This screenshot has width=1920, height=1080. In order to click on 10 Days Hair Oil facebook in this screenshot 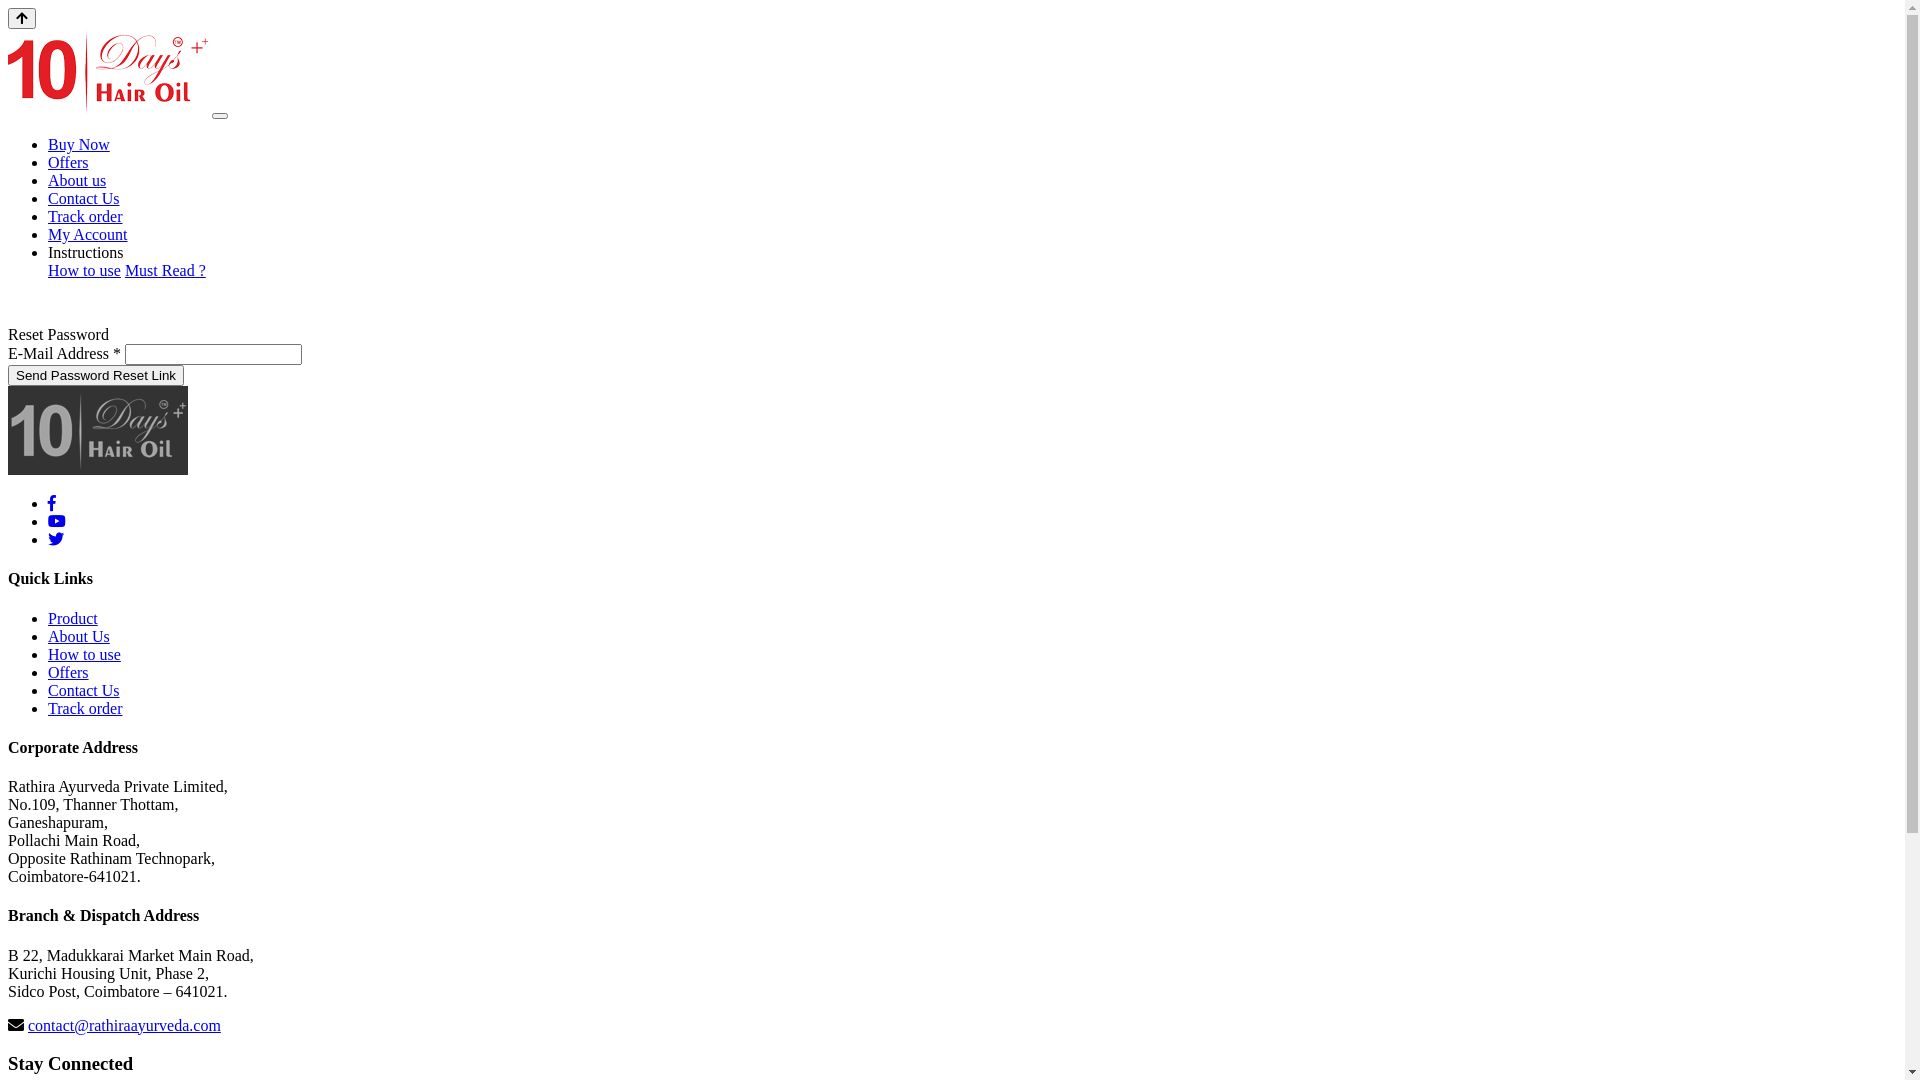, I will do `click(52, 504)`.